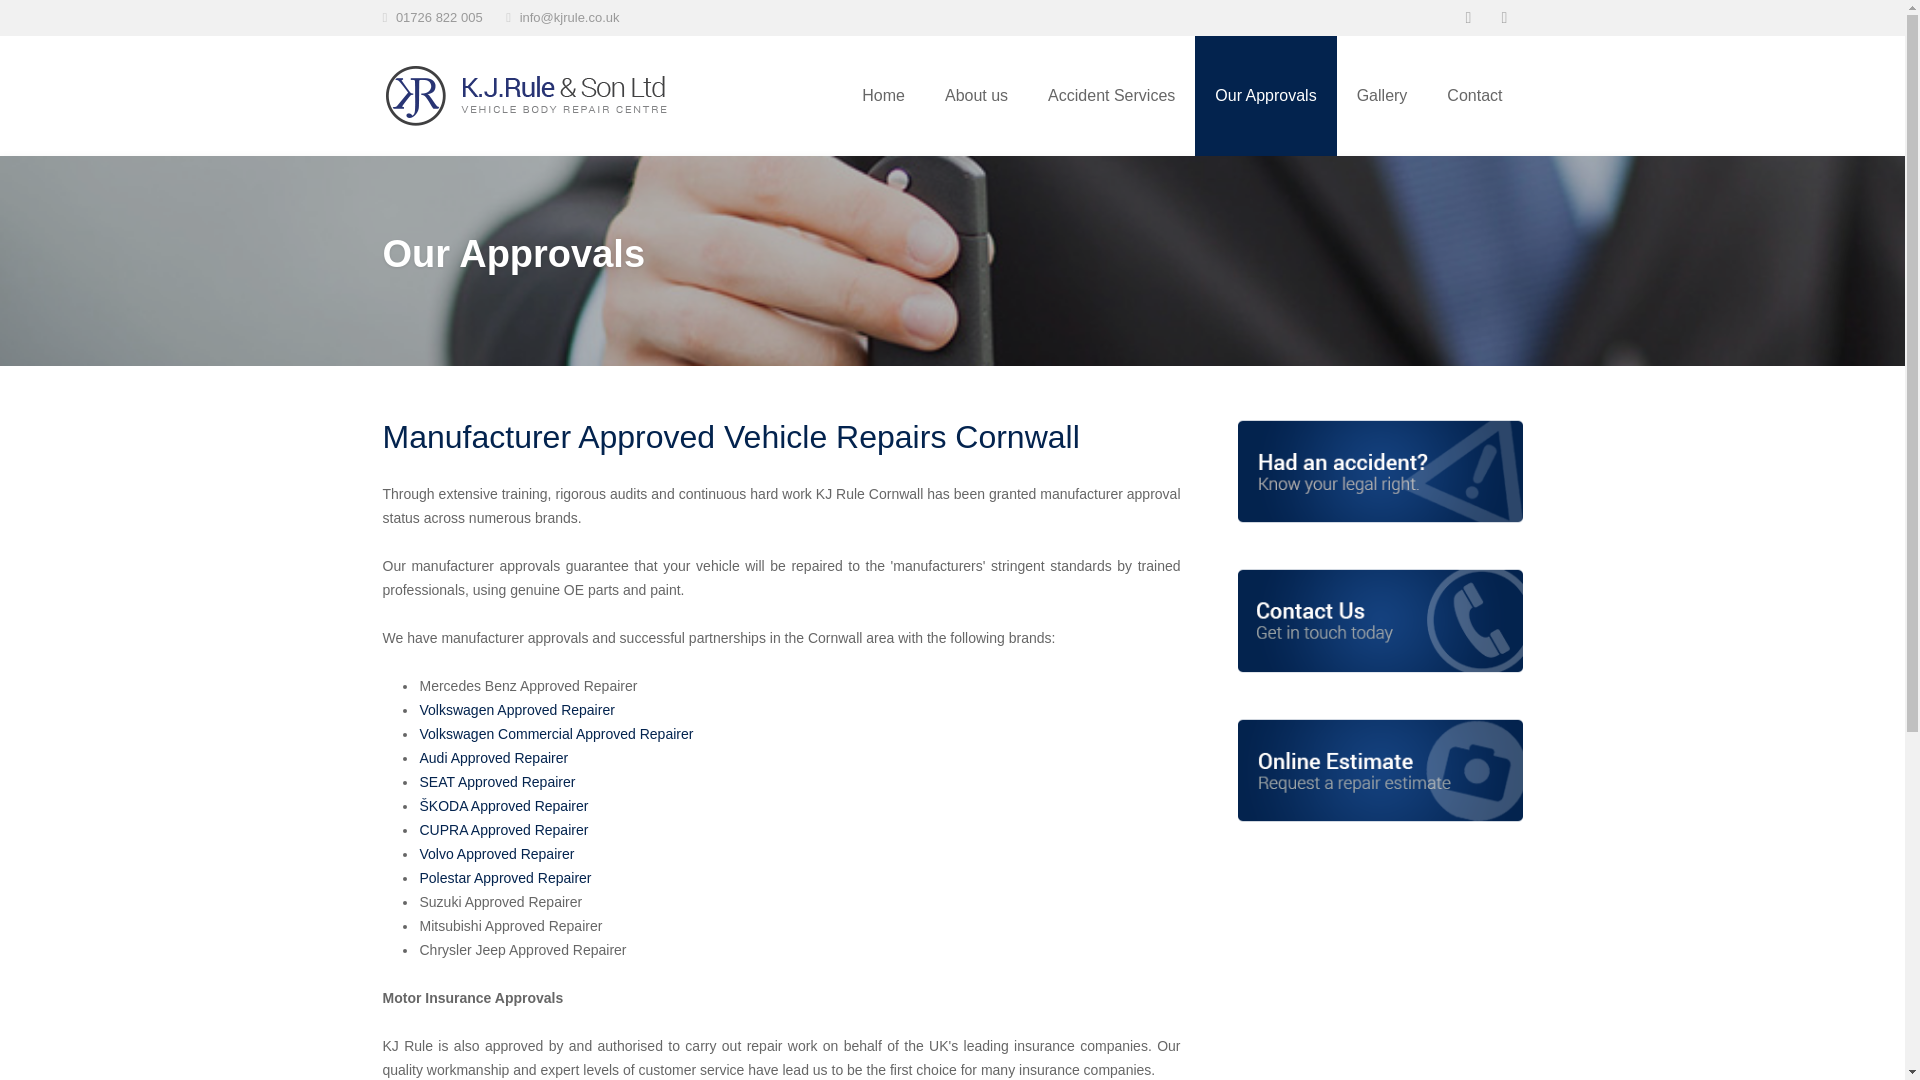 The height and width of the screenshot is (1080, 1920). I want to click on Volkswagen Commercial Approved Repairer, so click(556, 733).